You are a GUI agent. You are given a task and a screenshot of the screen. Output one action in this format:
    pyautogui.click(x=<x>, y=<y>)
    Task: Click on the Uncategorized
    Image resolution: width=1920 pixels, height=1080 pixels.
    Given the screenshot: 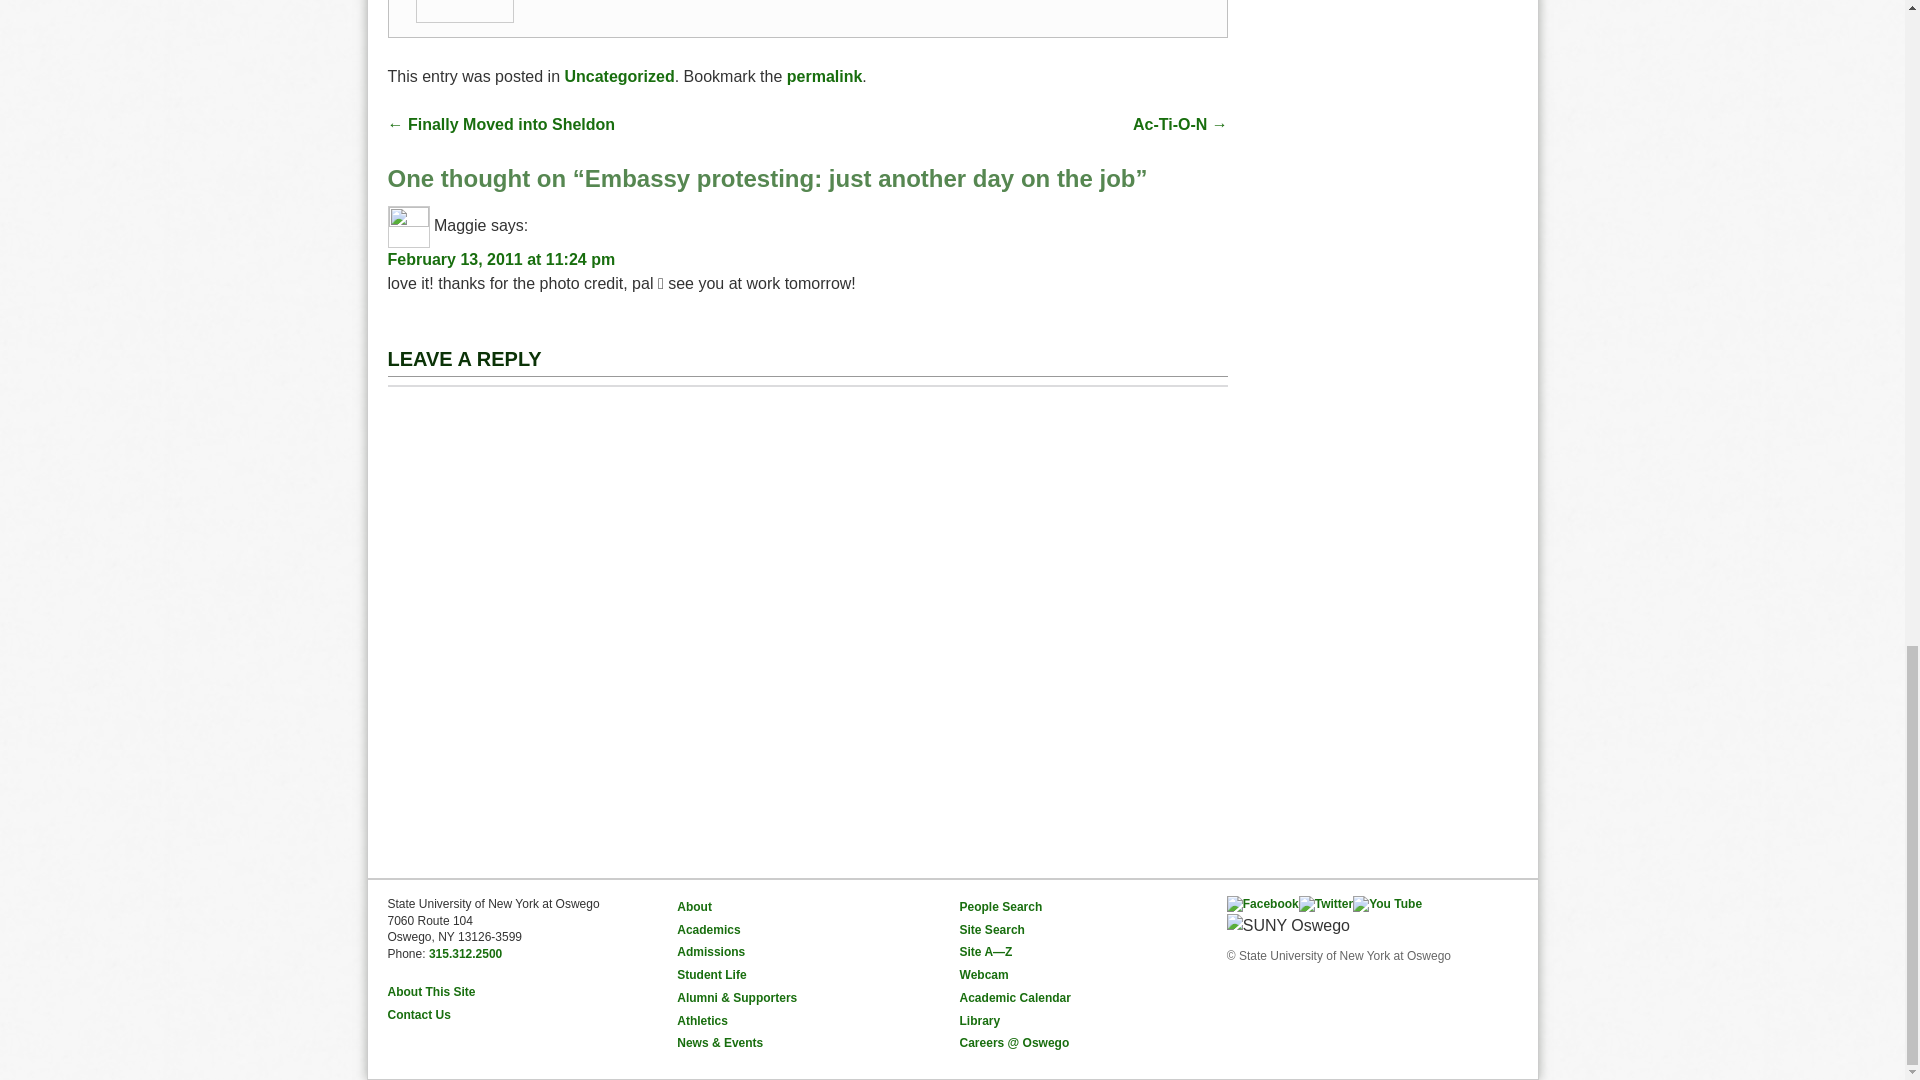 What is the action you would take?
    pyautogui.click(x=618, y=76)
    